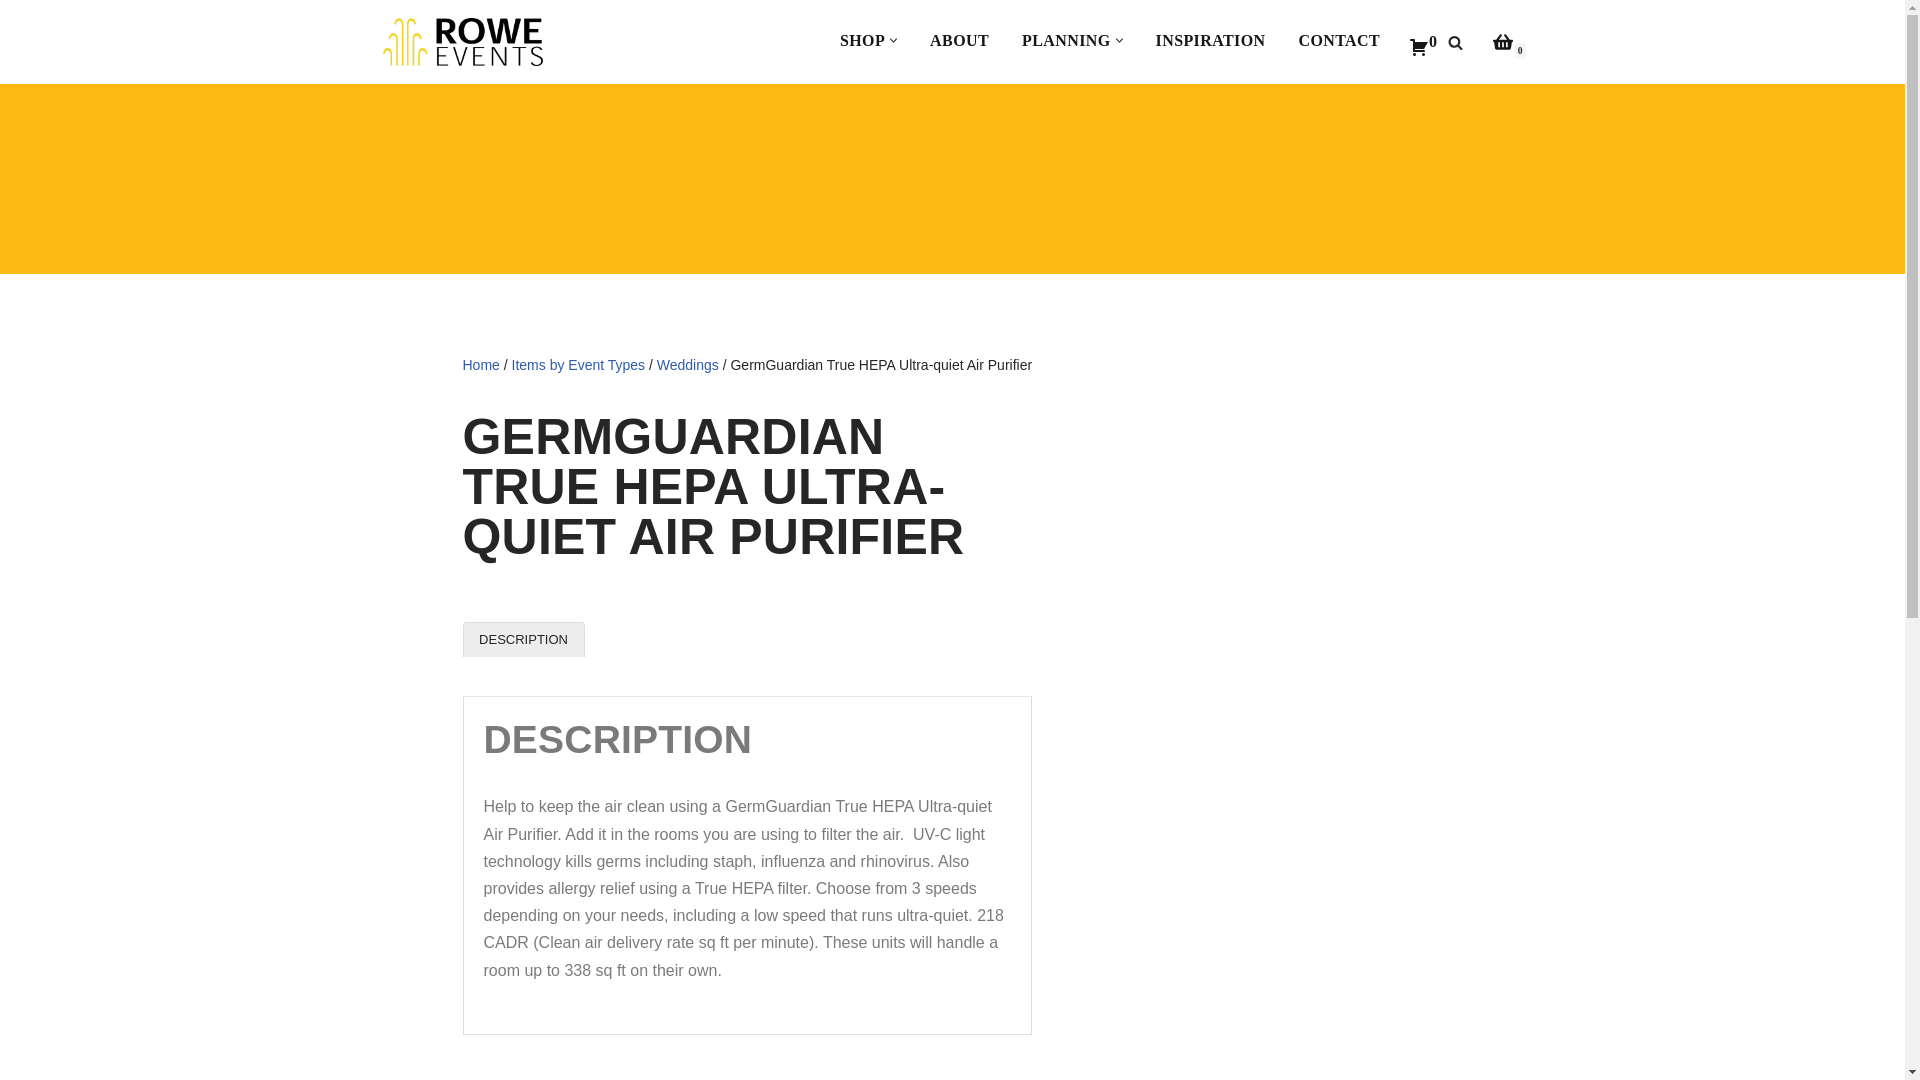  Describe the element at coordinates (15, 42) in the screenshot. I see `Skip to content` at that location.